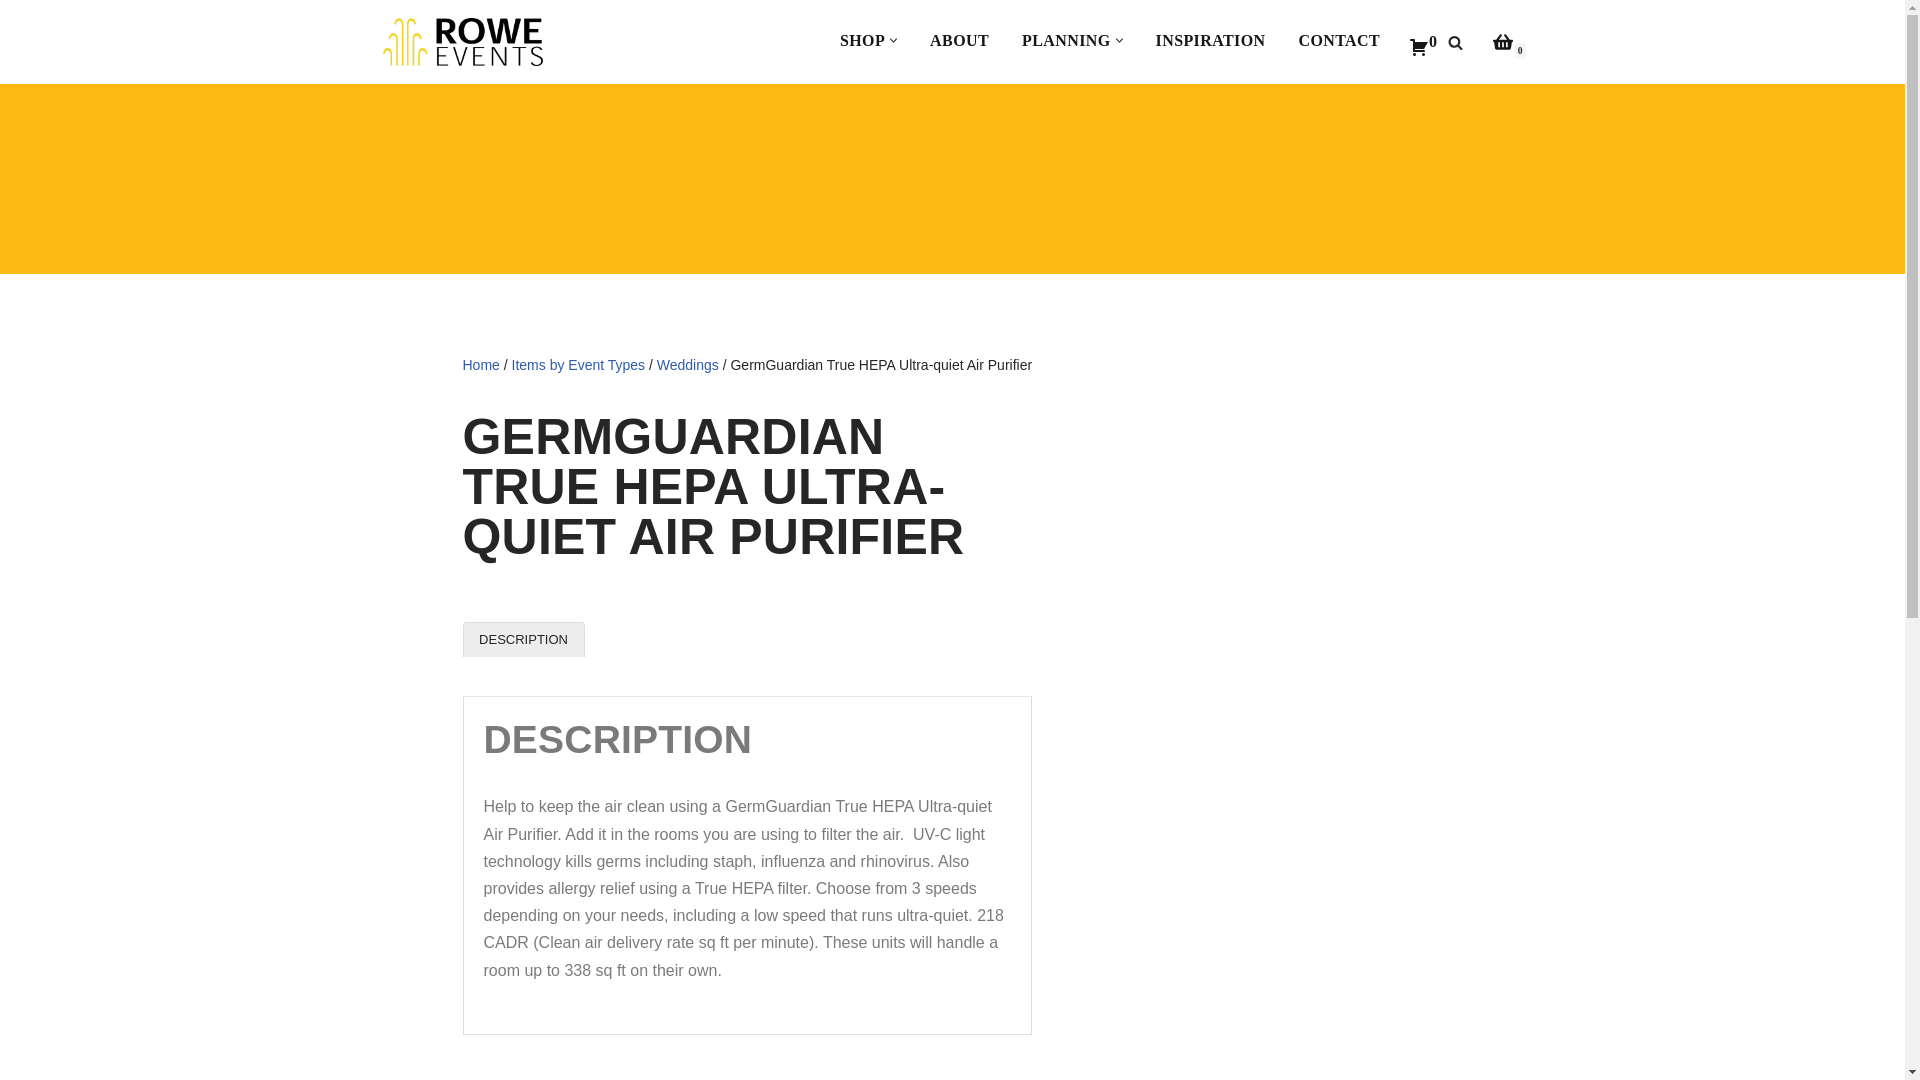  Describe the element at coordinates (15, 42) in the screenshot. I see `Skip to content` at that location.